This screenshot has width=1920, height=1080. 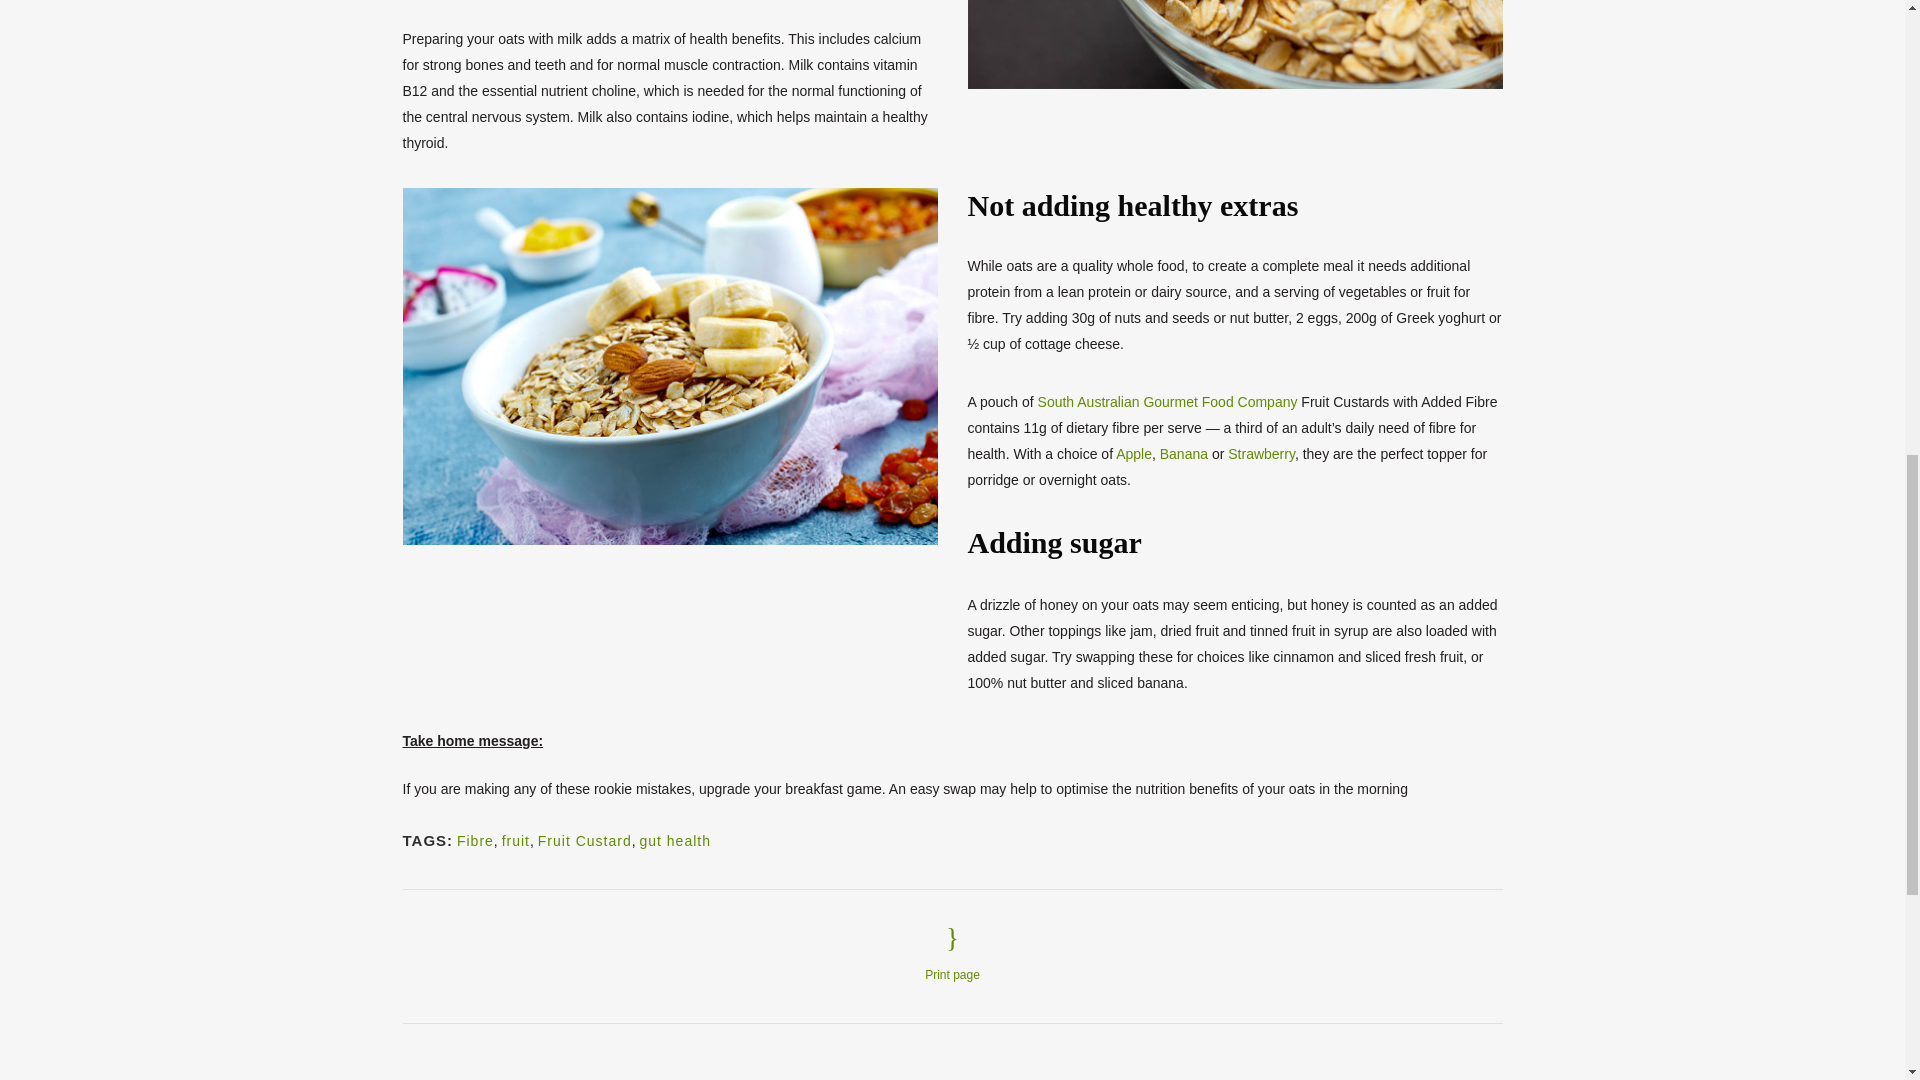 What do you see at coordinates (1261, 454) in the screenshot?
I see `Strawberry` at bounding box center [1261, 454].